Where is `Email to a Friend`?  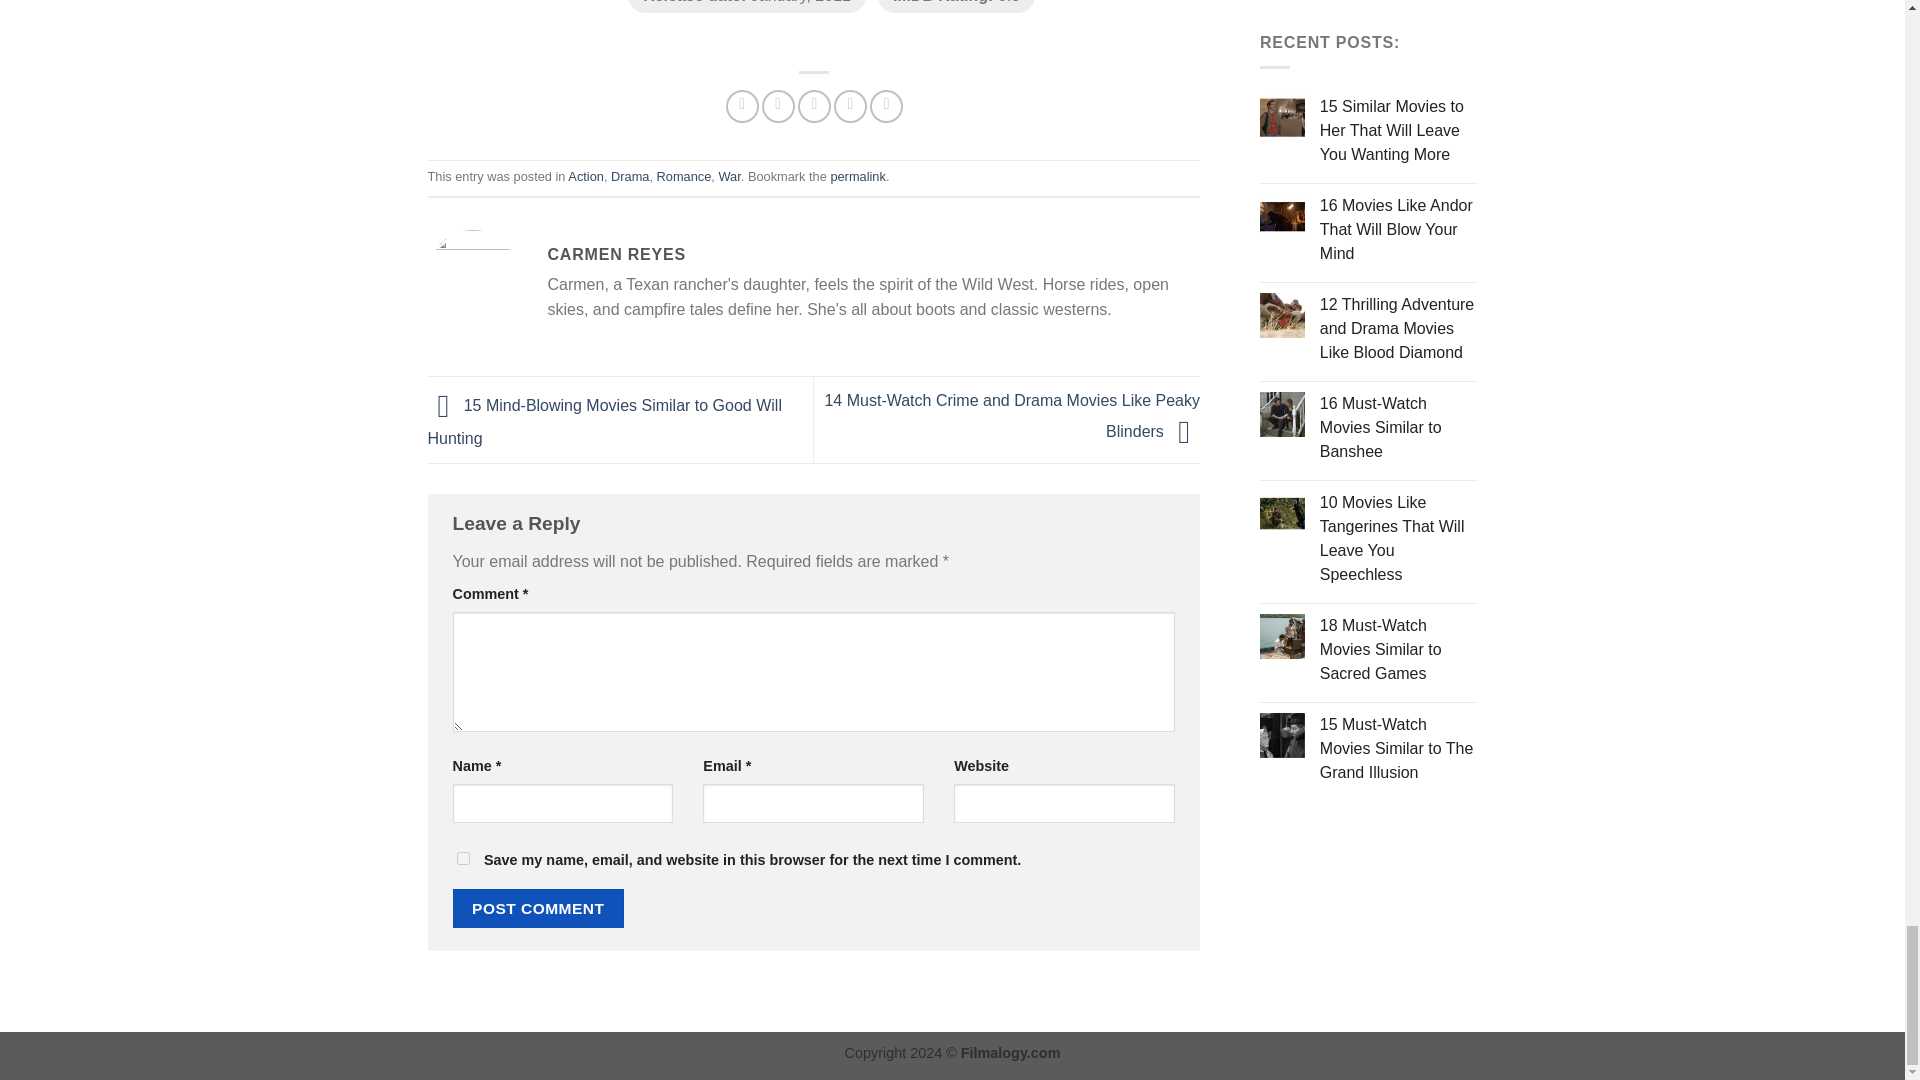 Email to a Friend is located at coordinates (814, 106).